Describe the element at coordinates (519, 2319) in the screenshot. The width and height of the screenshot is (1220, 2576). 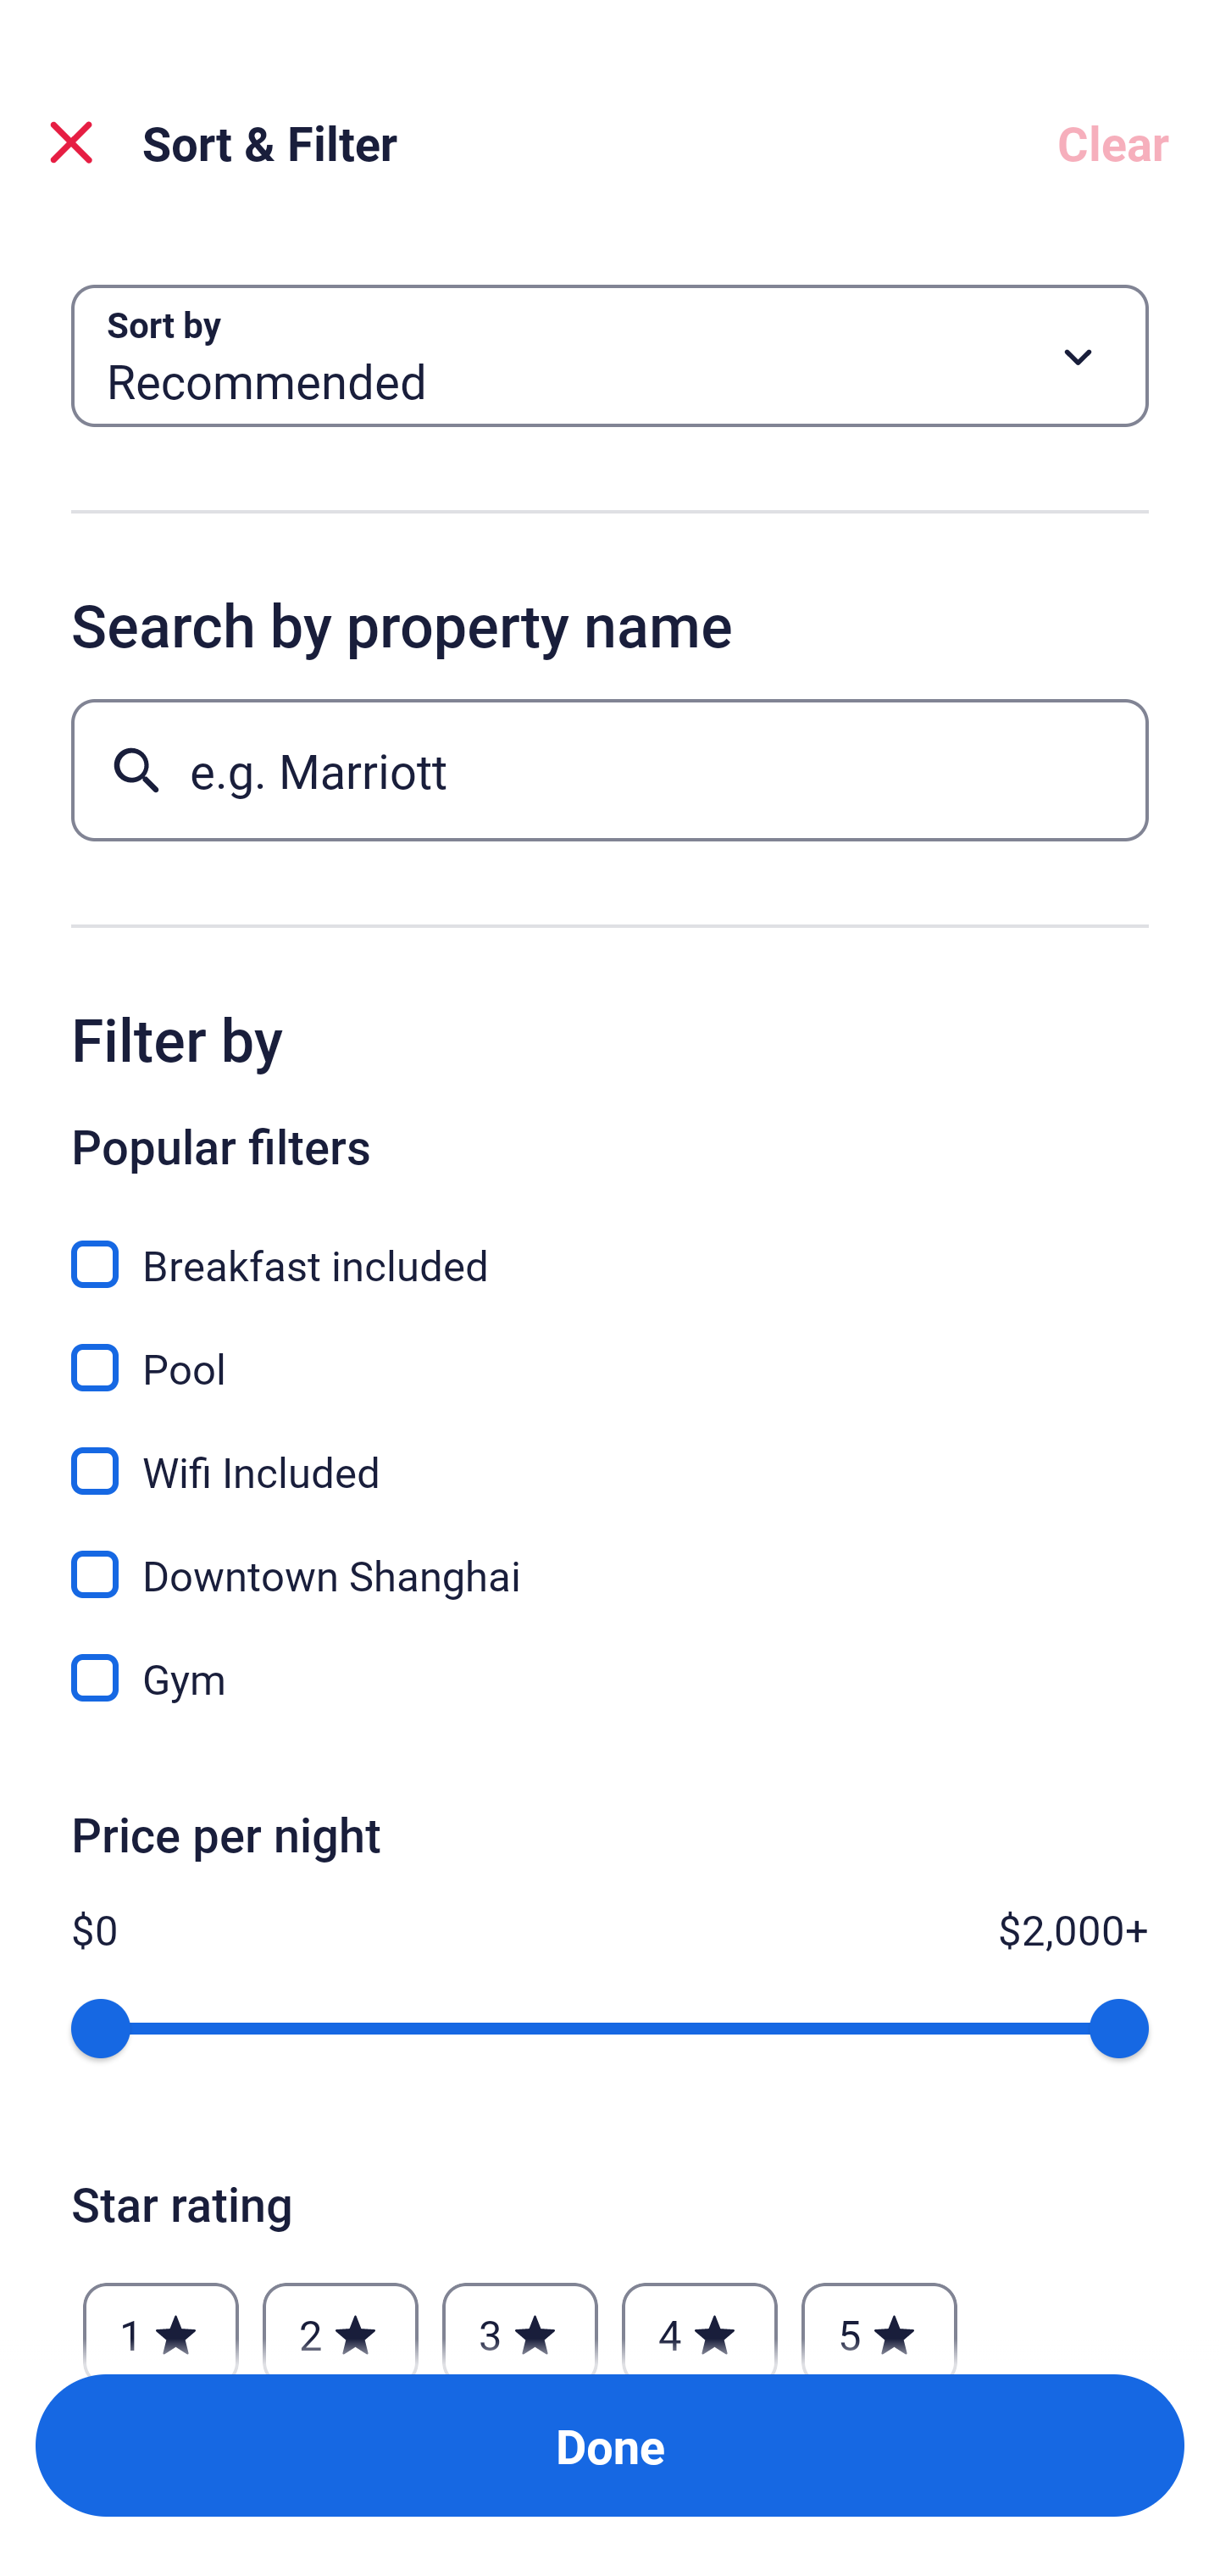
I see `3` at that location.